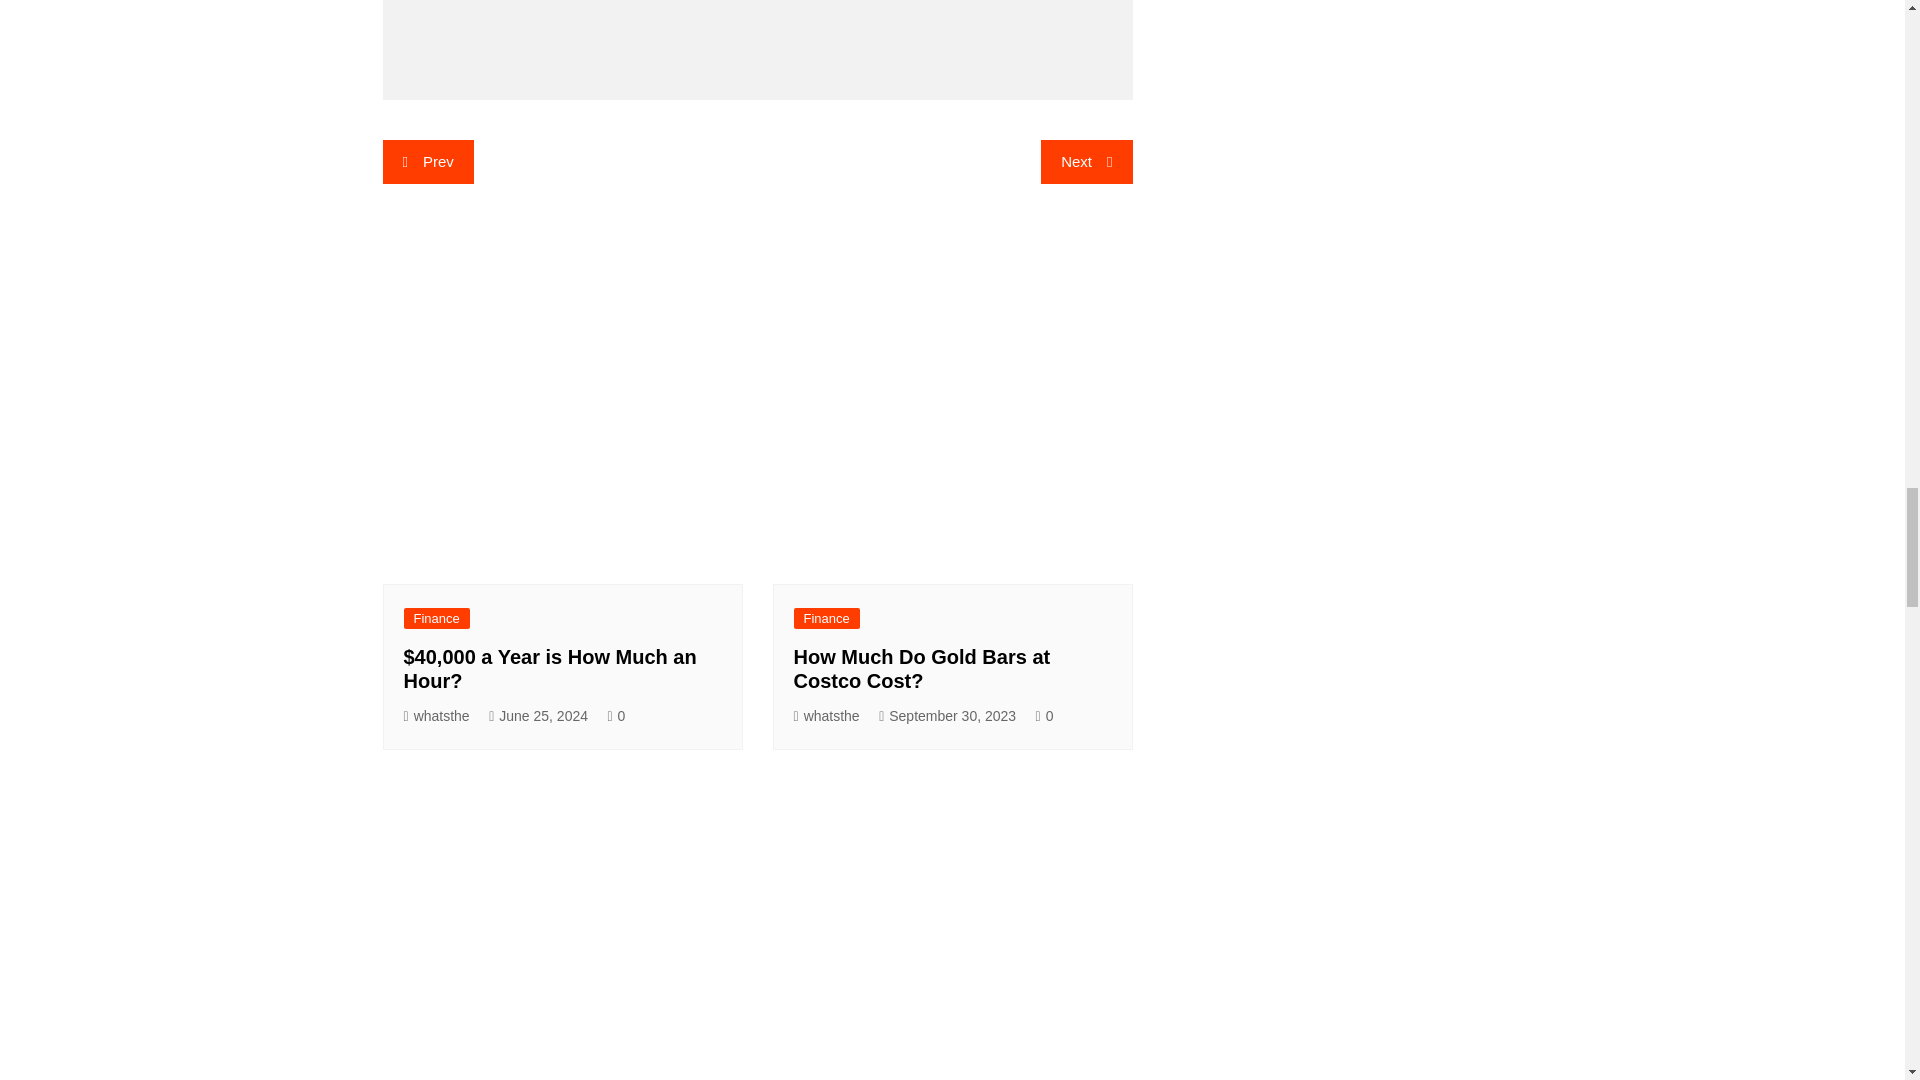 The width and height of the screenshot is (1920, 1080). I want to click on Finance, so click(436, 618).